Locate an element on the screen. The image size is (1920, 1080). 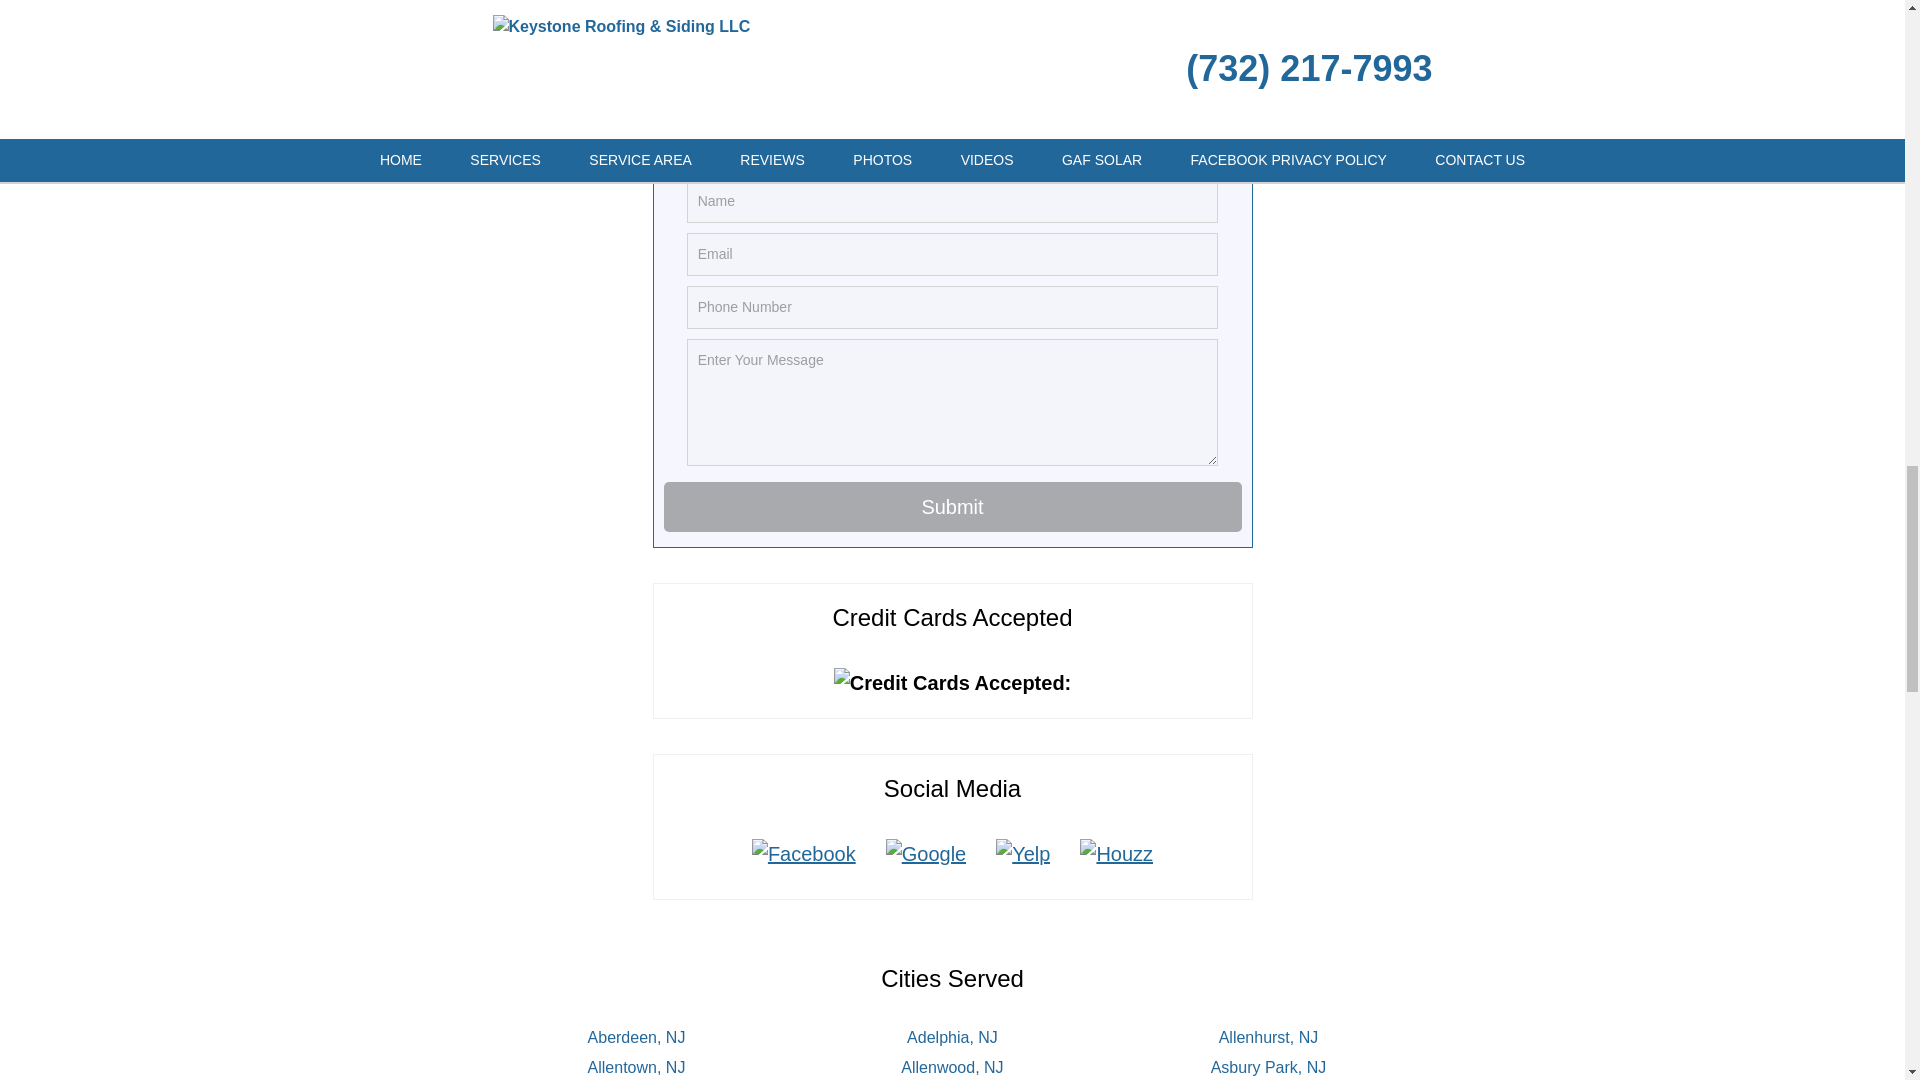
Asbury Park, NJ is located at coordinates (1268, 1067).